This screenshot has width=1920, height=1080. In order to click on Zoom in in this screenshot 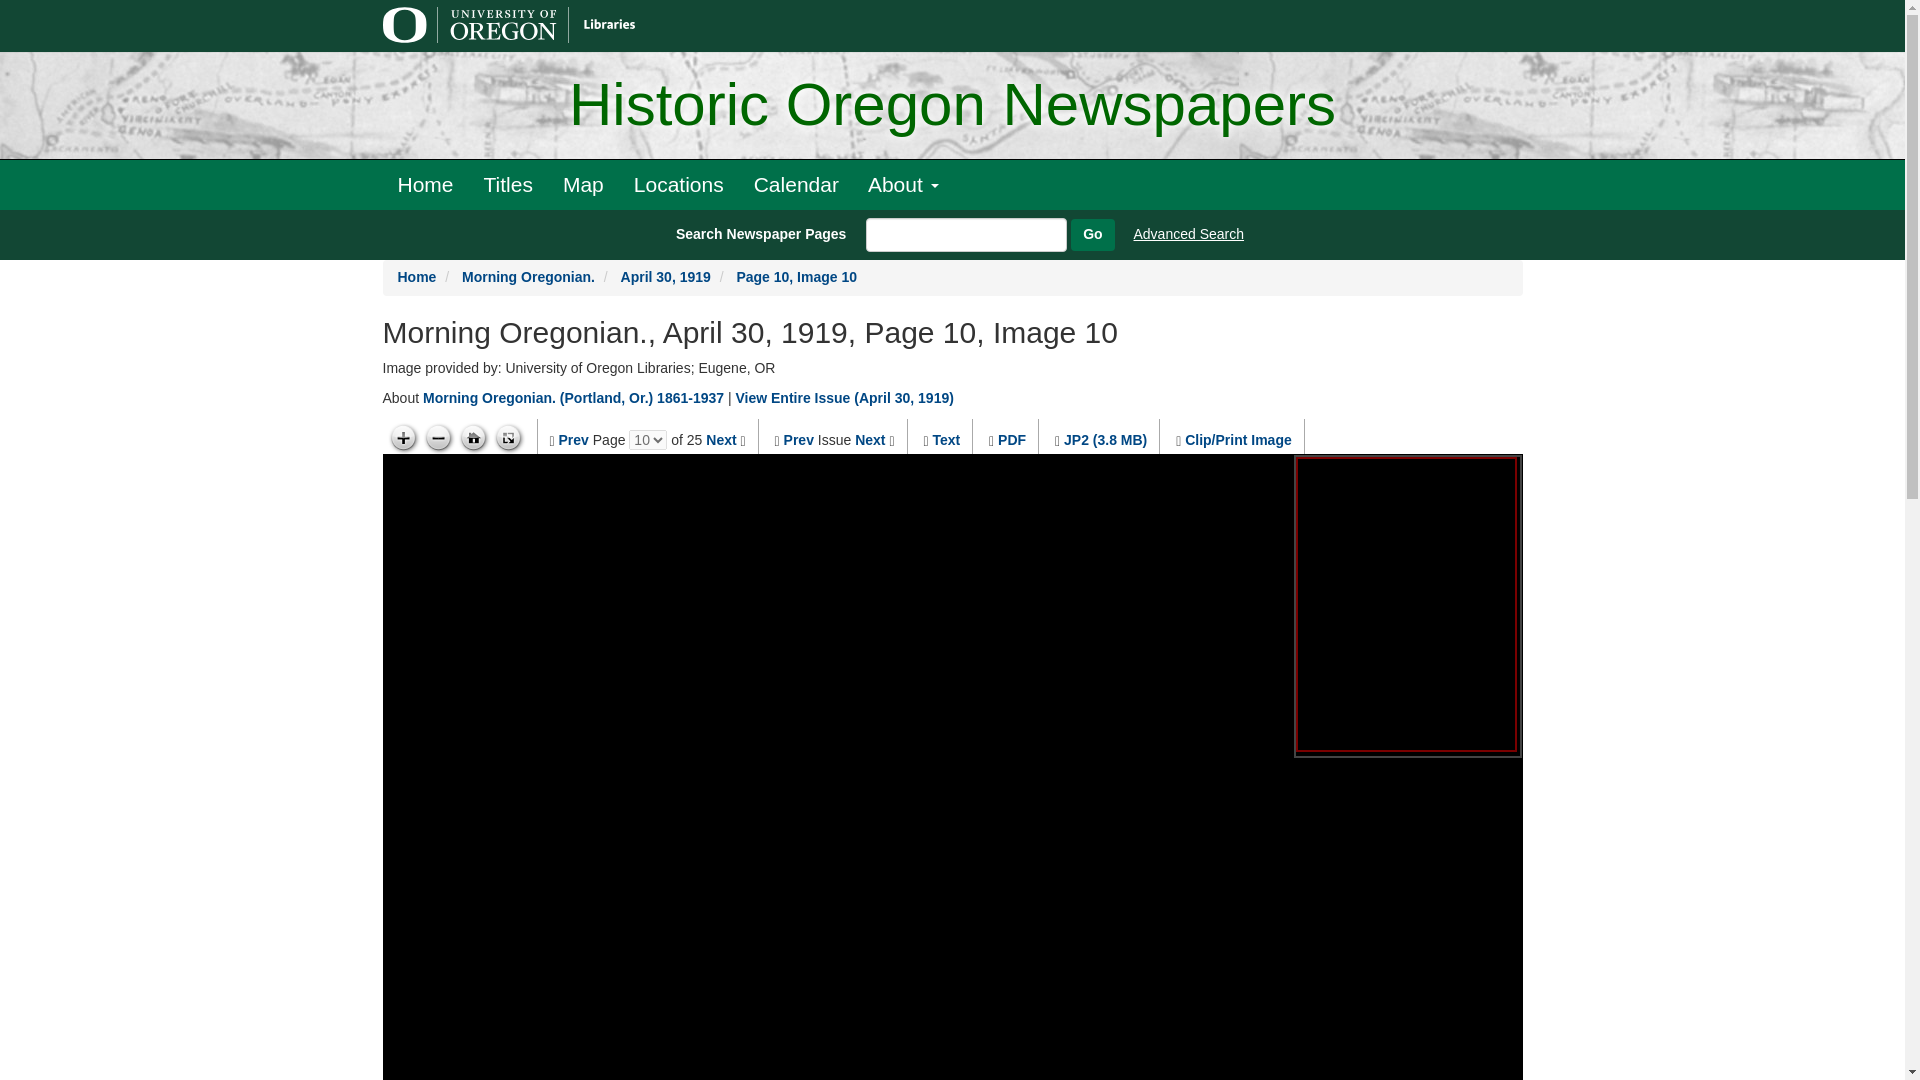, I will do `click(402, 438)`.